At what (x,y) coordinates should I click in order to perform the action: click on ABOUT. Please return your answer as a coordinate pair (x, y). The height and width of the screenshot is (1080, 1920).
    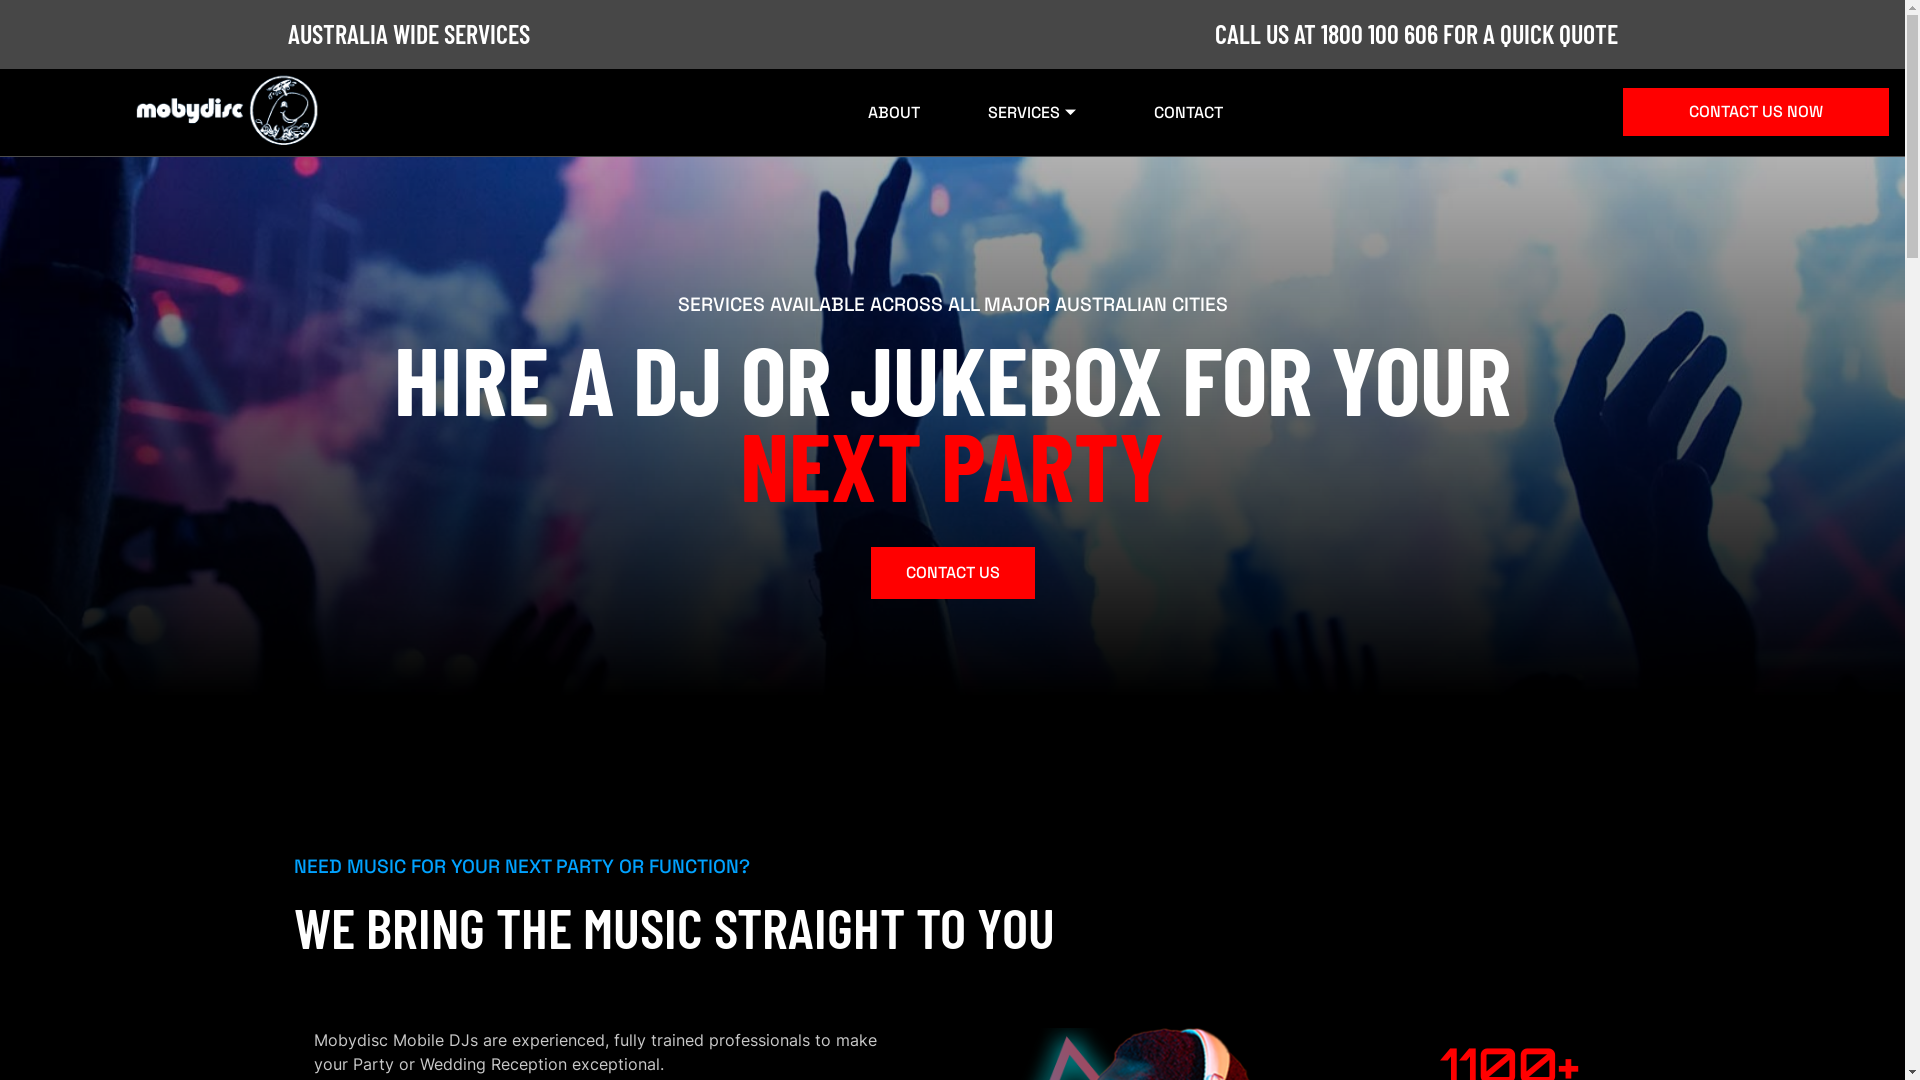
    Looking at the image, I should click on (890, 125).